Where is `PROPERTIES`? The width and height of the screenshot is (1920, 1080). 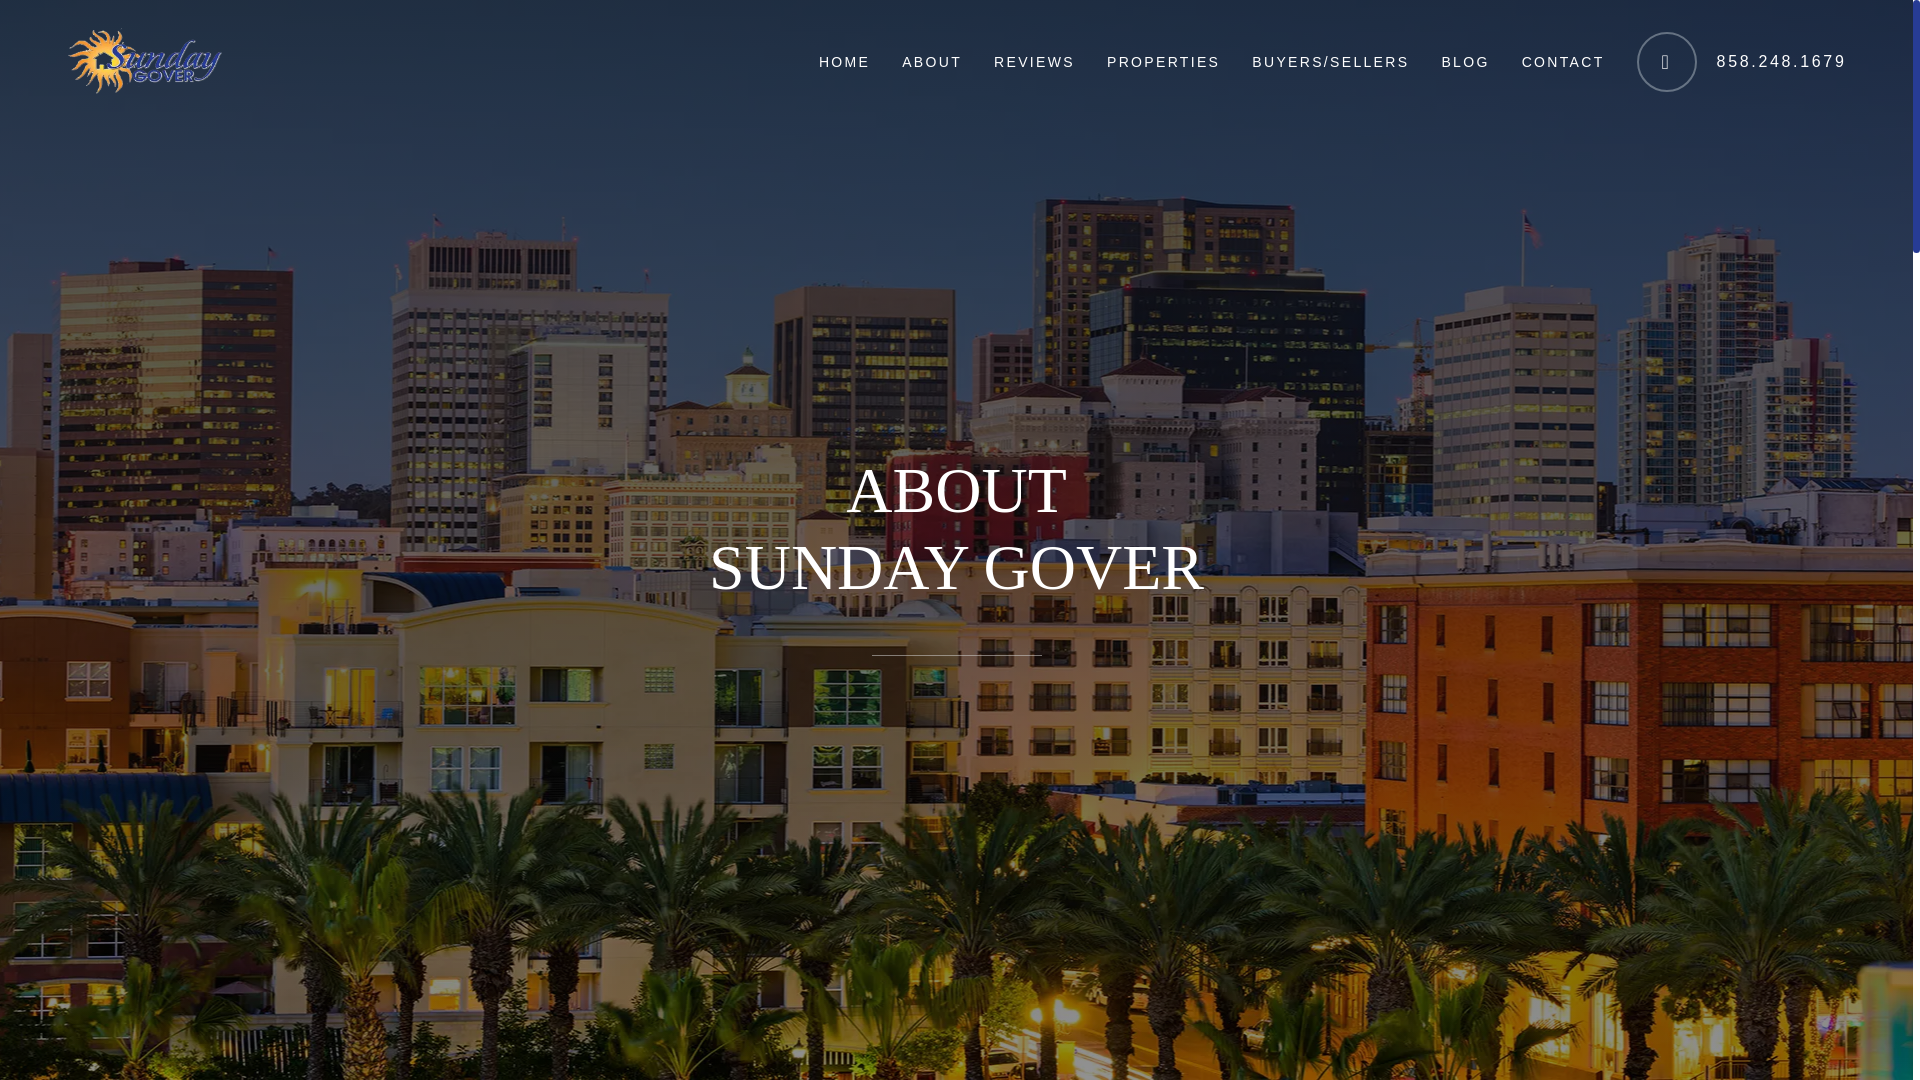 PROPERTIES is located at coordinates (1163, 62).